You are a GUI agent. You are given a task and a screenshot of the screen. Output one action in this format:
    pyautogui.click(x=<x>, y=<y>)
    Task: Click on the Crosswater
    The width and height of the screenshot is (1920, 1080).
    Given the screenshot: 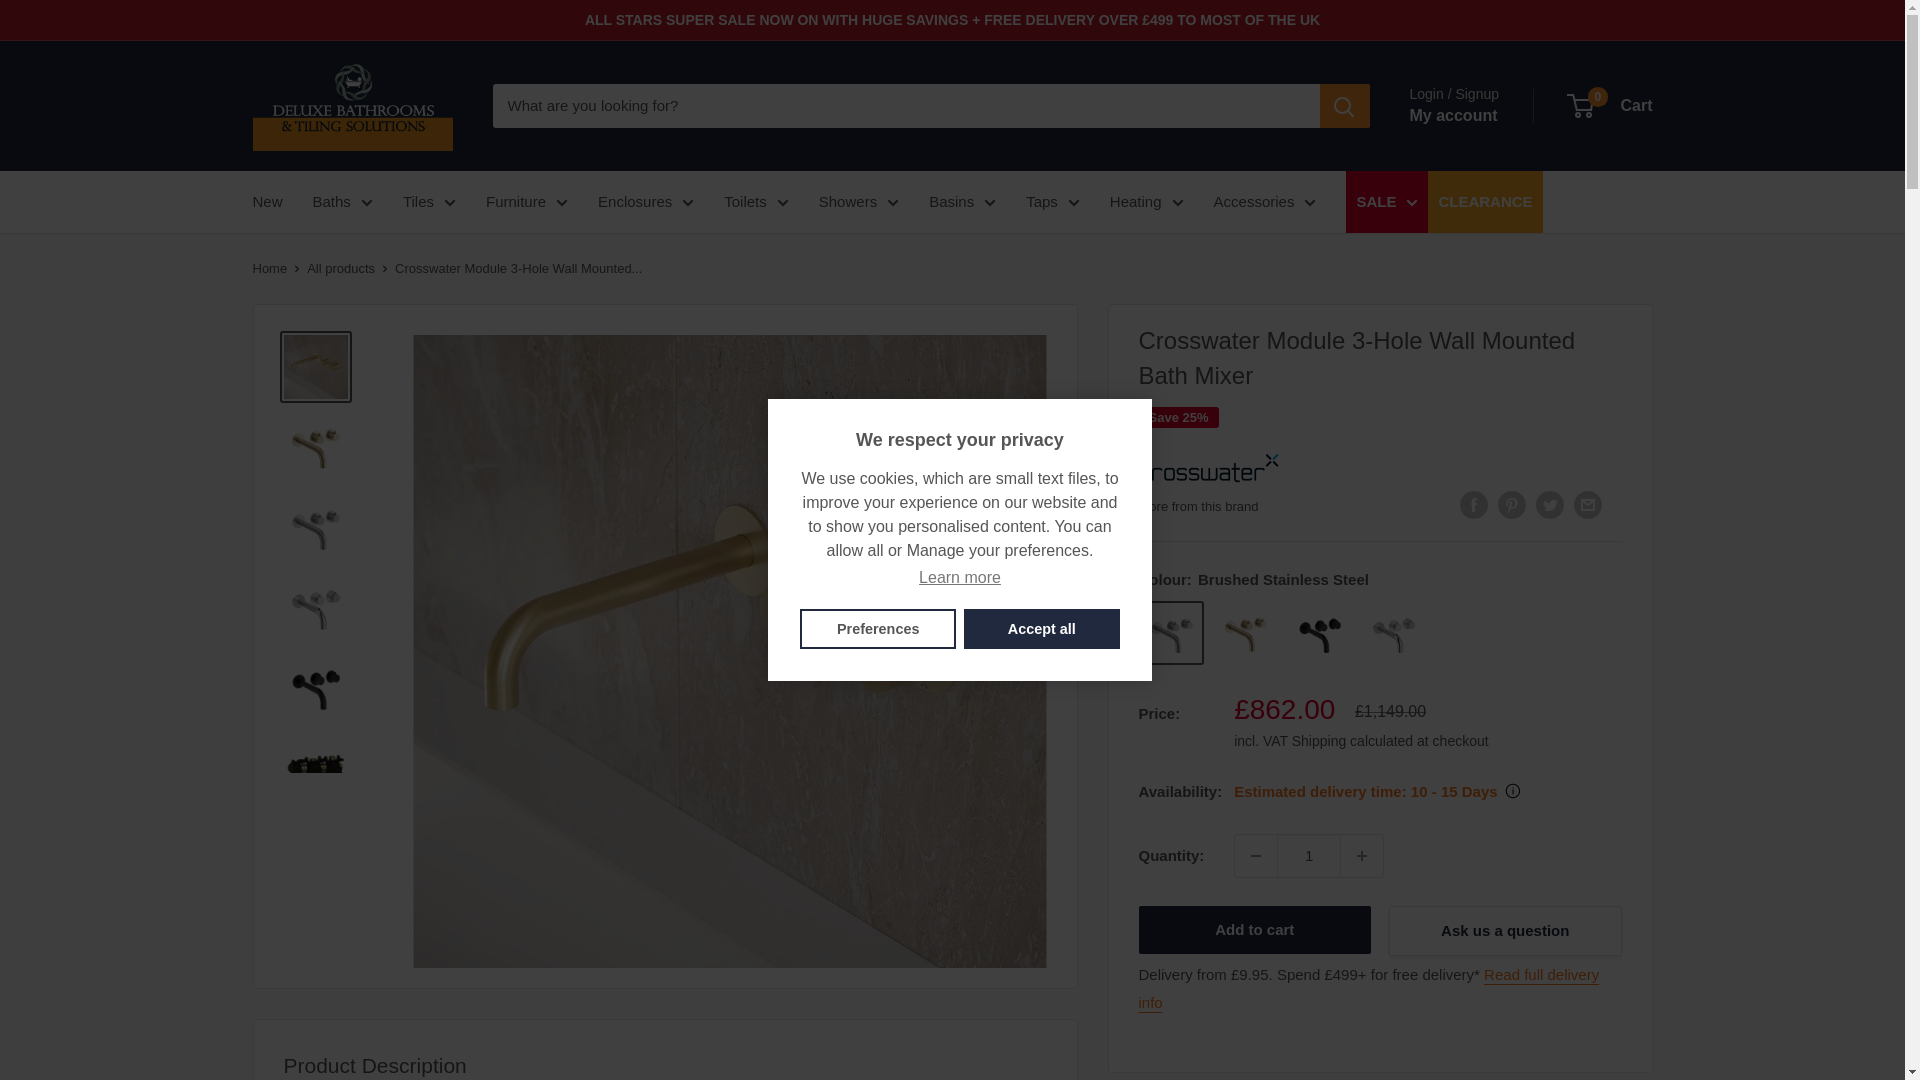 What is the action you would take?
    pyautogui.click(x=1208, y=469)
    